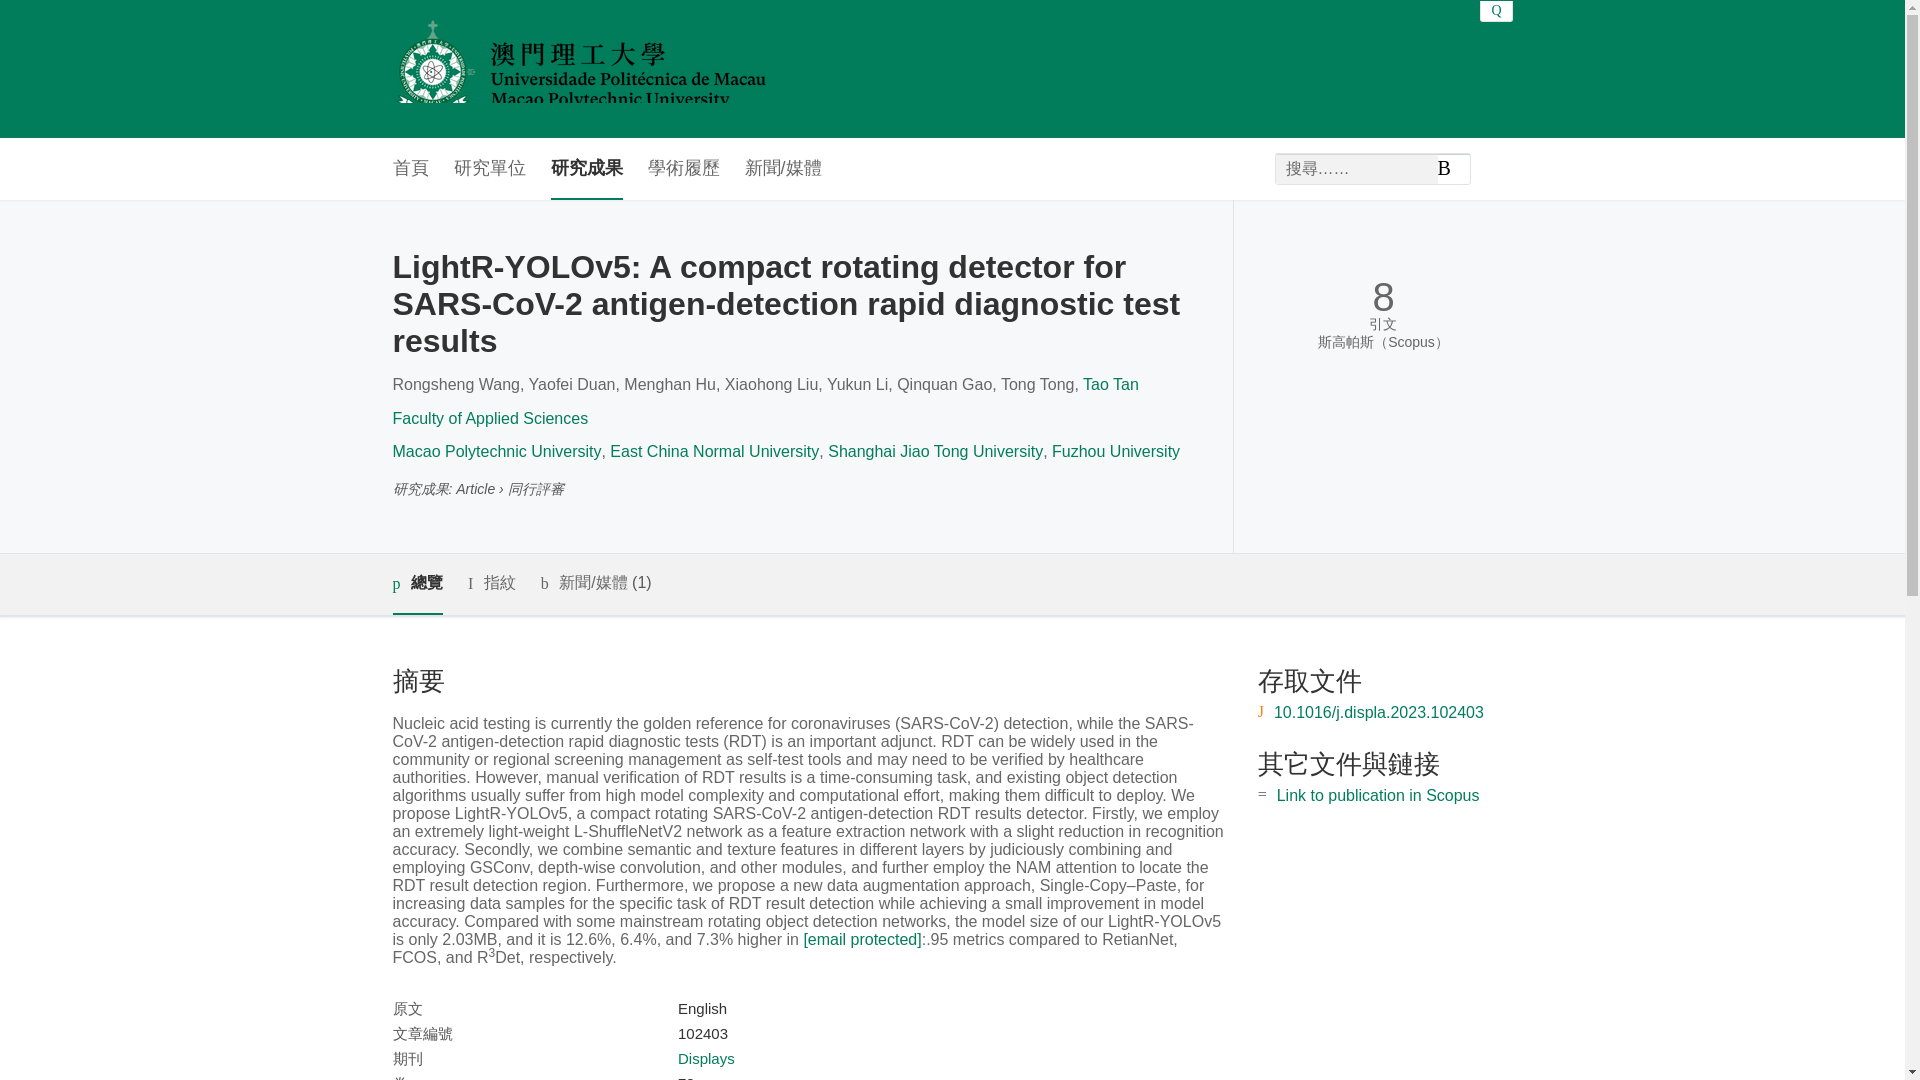 This screenshot has width=1920, height=1080. Describe the element at coordinates (934, 451) in the screenshot. I see `Shanghai Jiao Tong University` at that location.